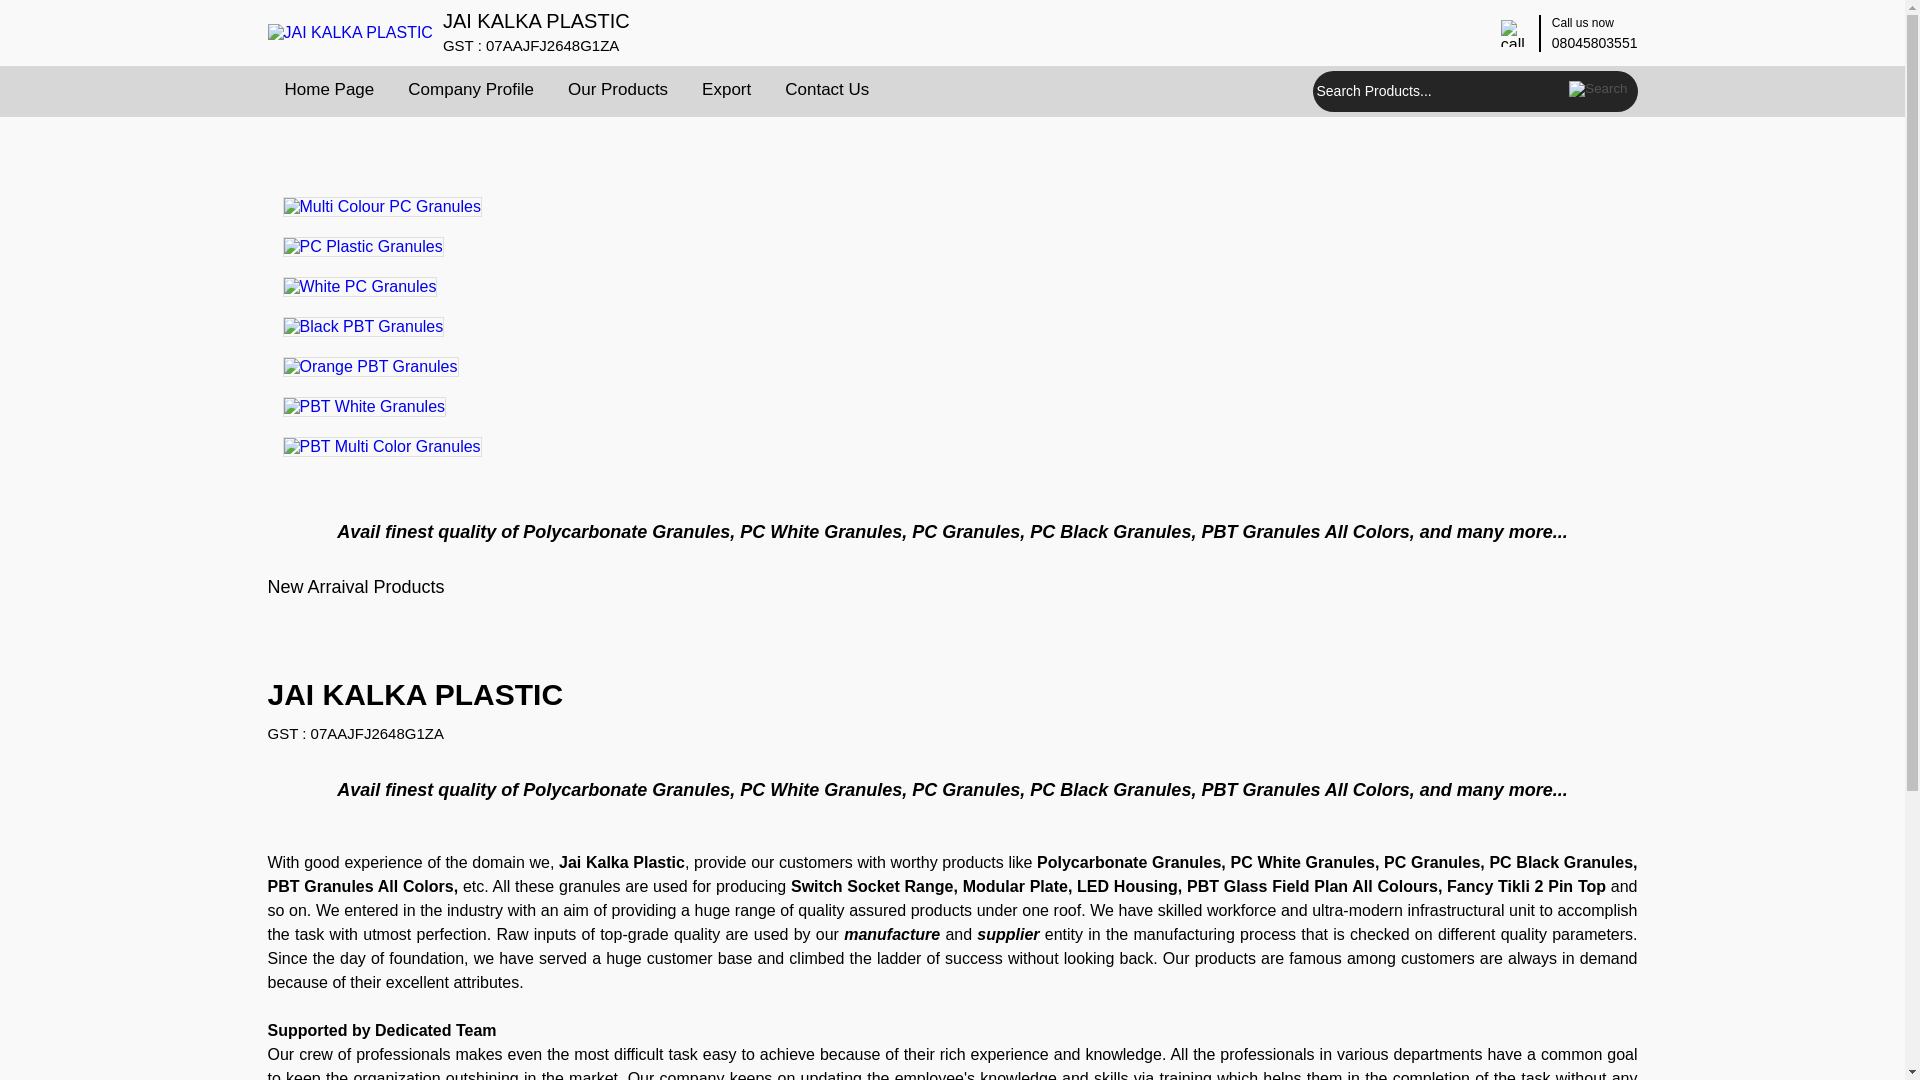 This screenshot has height=1080, width=1920. Describe the element at coordinates (1598, 88) in the screenshot. I see `submit` at that location.